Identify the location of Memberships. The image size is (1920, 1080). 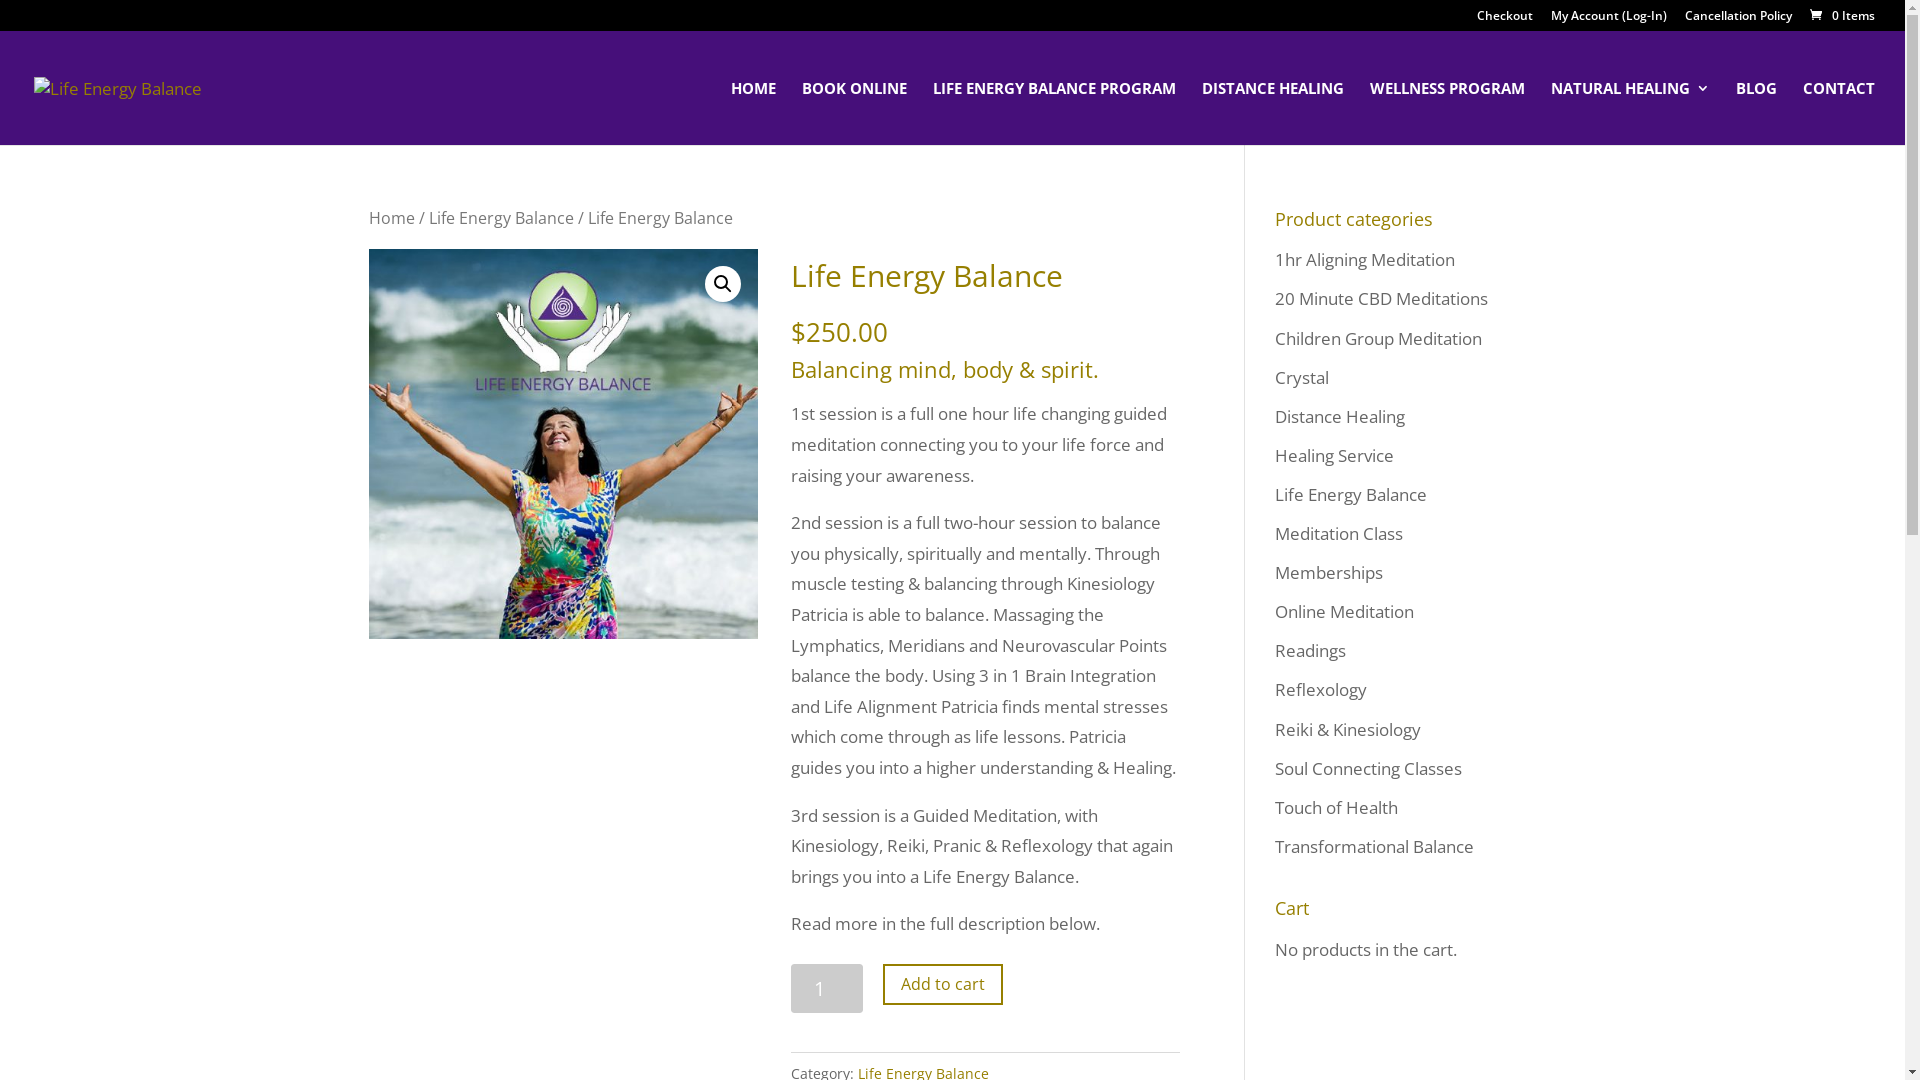
(1328, 572).